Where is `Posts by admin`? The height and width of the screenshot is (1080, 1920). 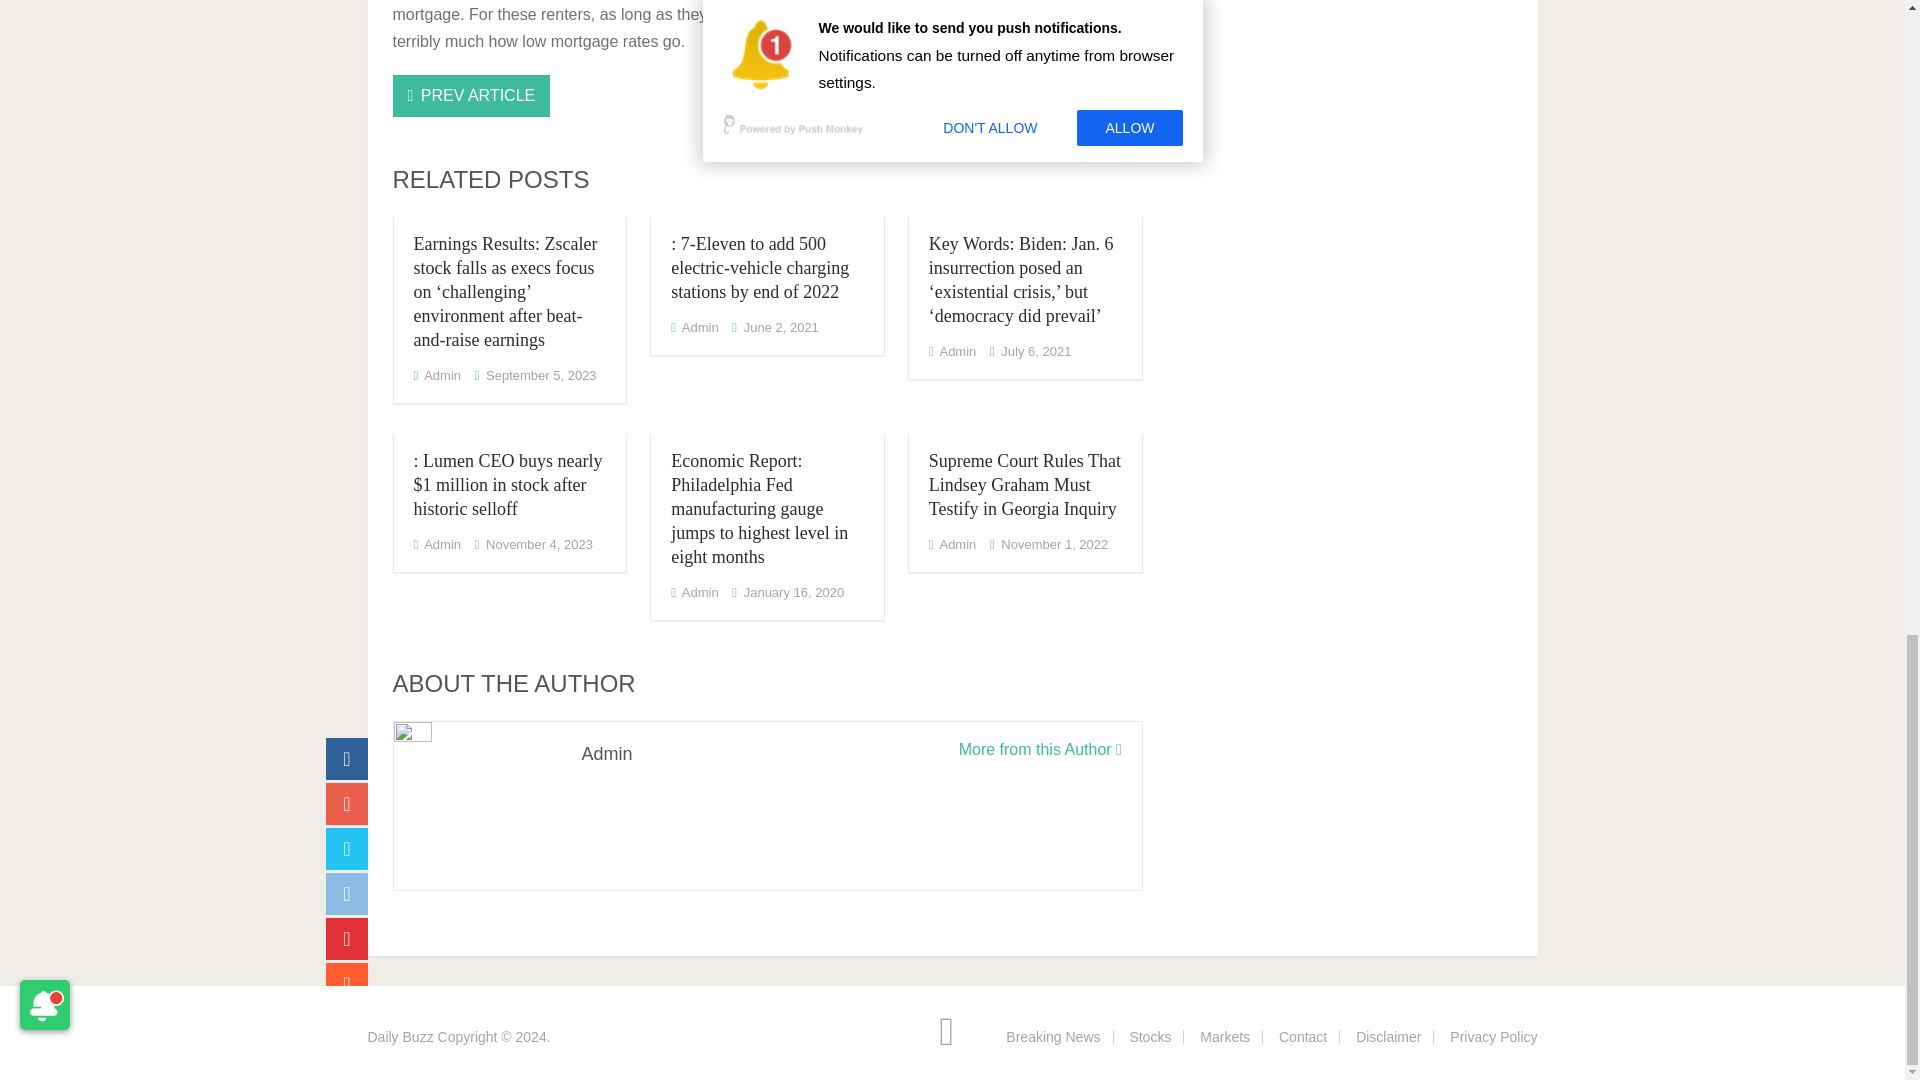 Posts by admin is located at coordinates (700, 592).